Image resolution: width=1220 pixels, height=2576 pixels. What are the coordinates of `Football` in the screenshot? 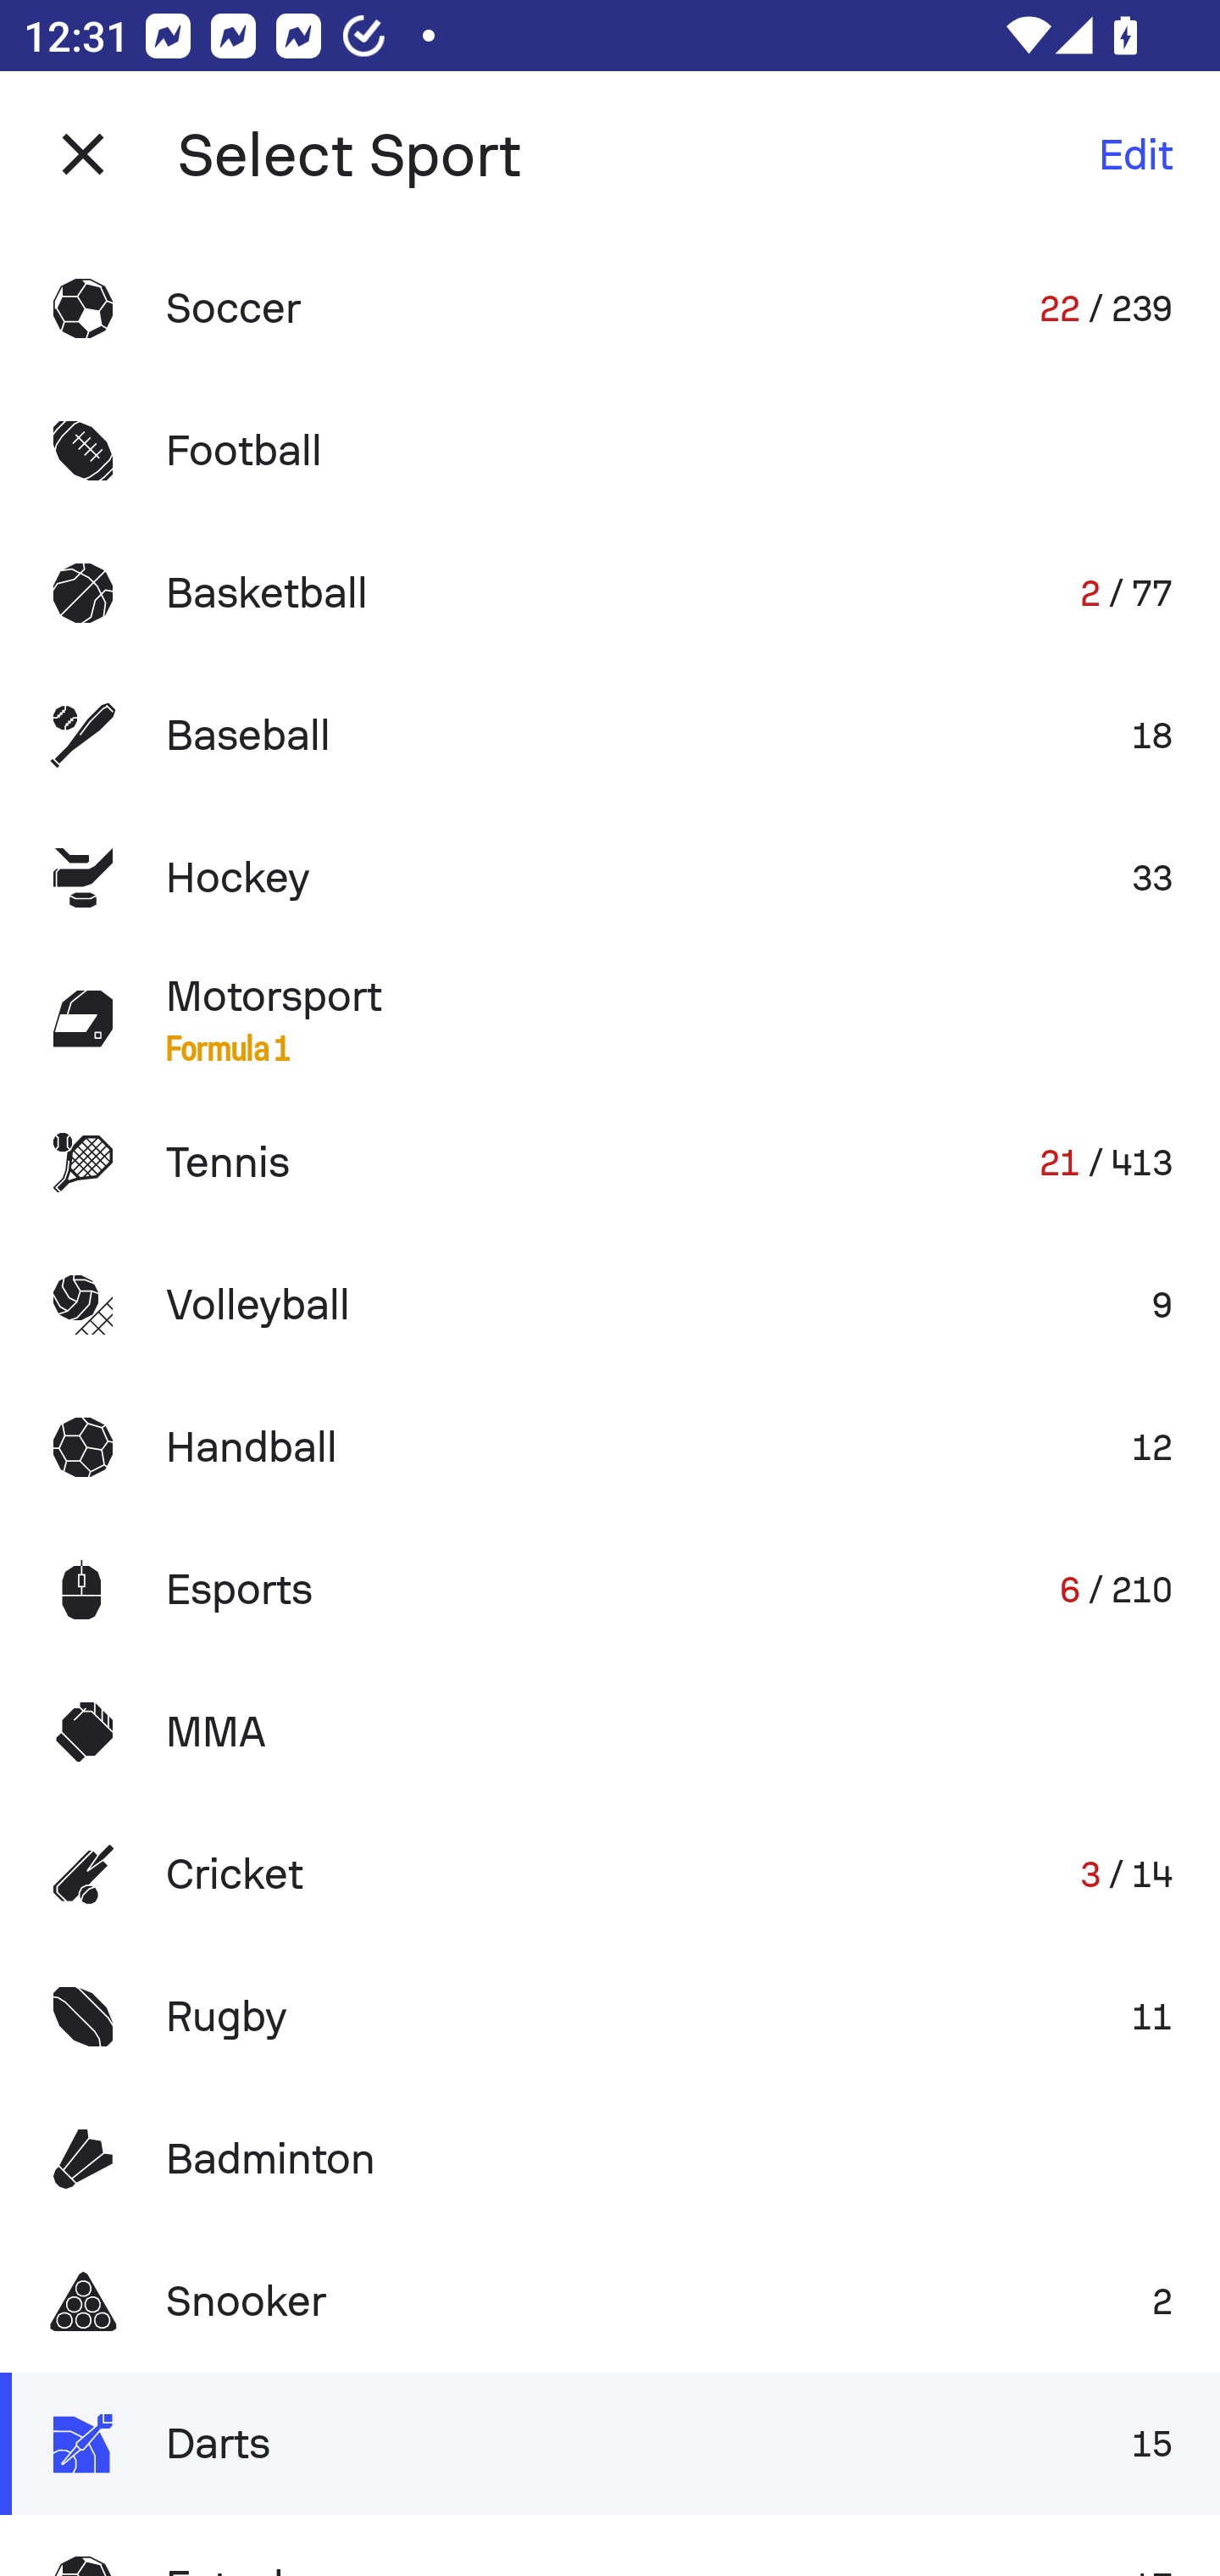 It's located at (610, 451).